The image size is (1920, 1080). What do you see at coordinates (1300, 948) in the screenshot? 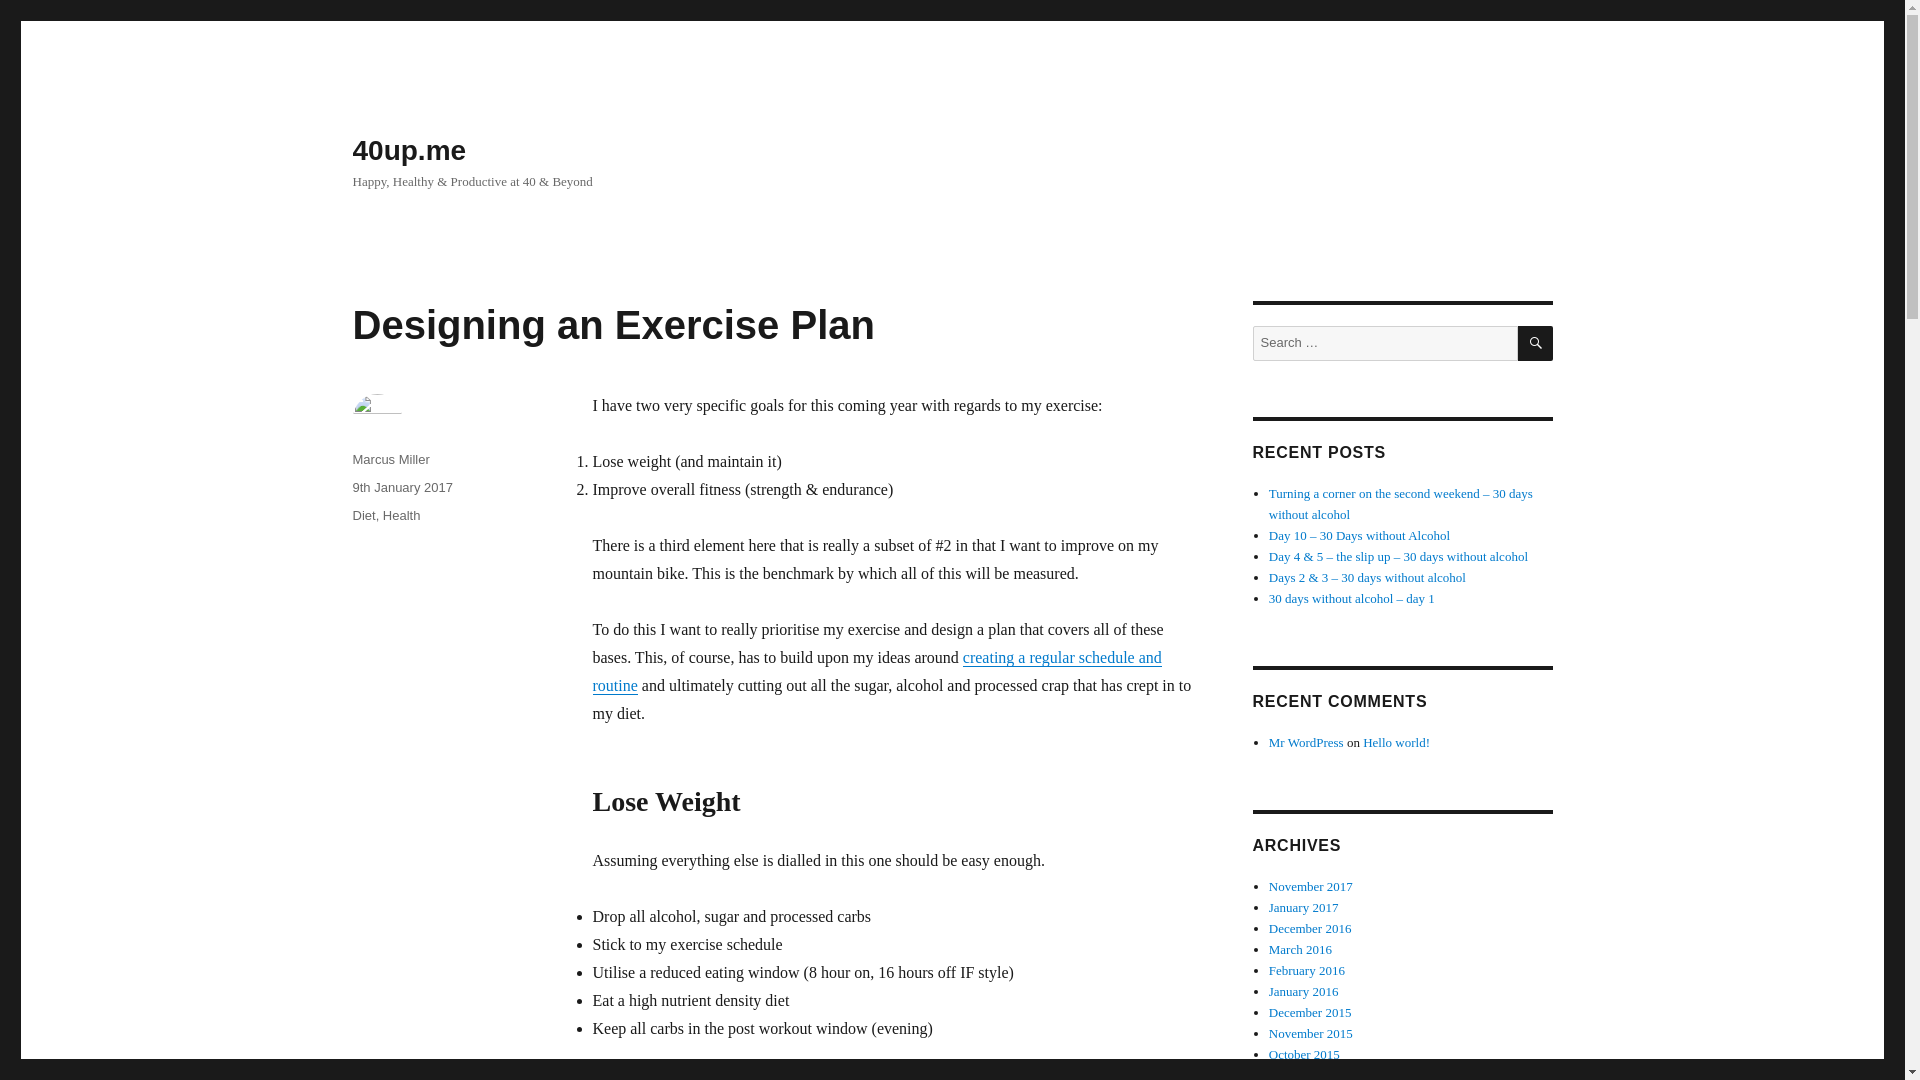
I see `March 2016` at bounding box center [1300, 948].